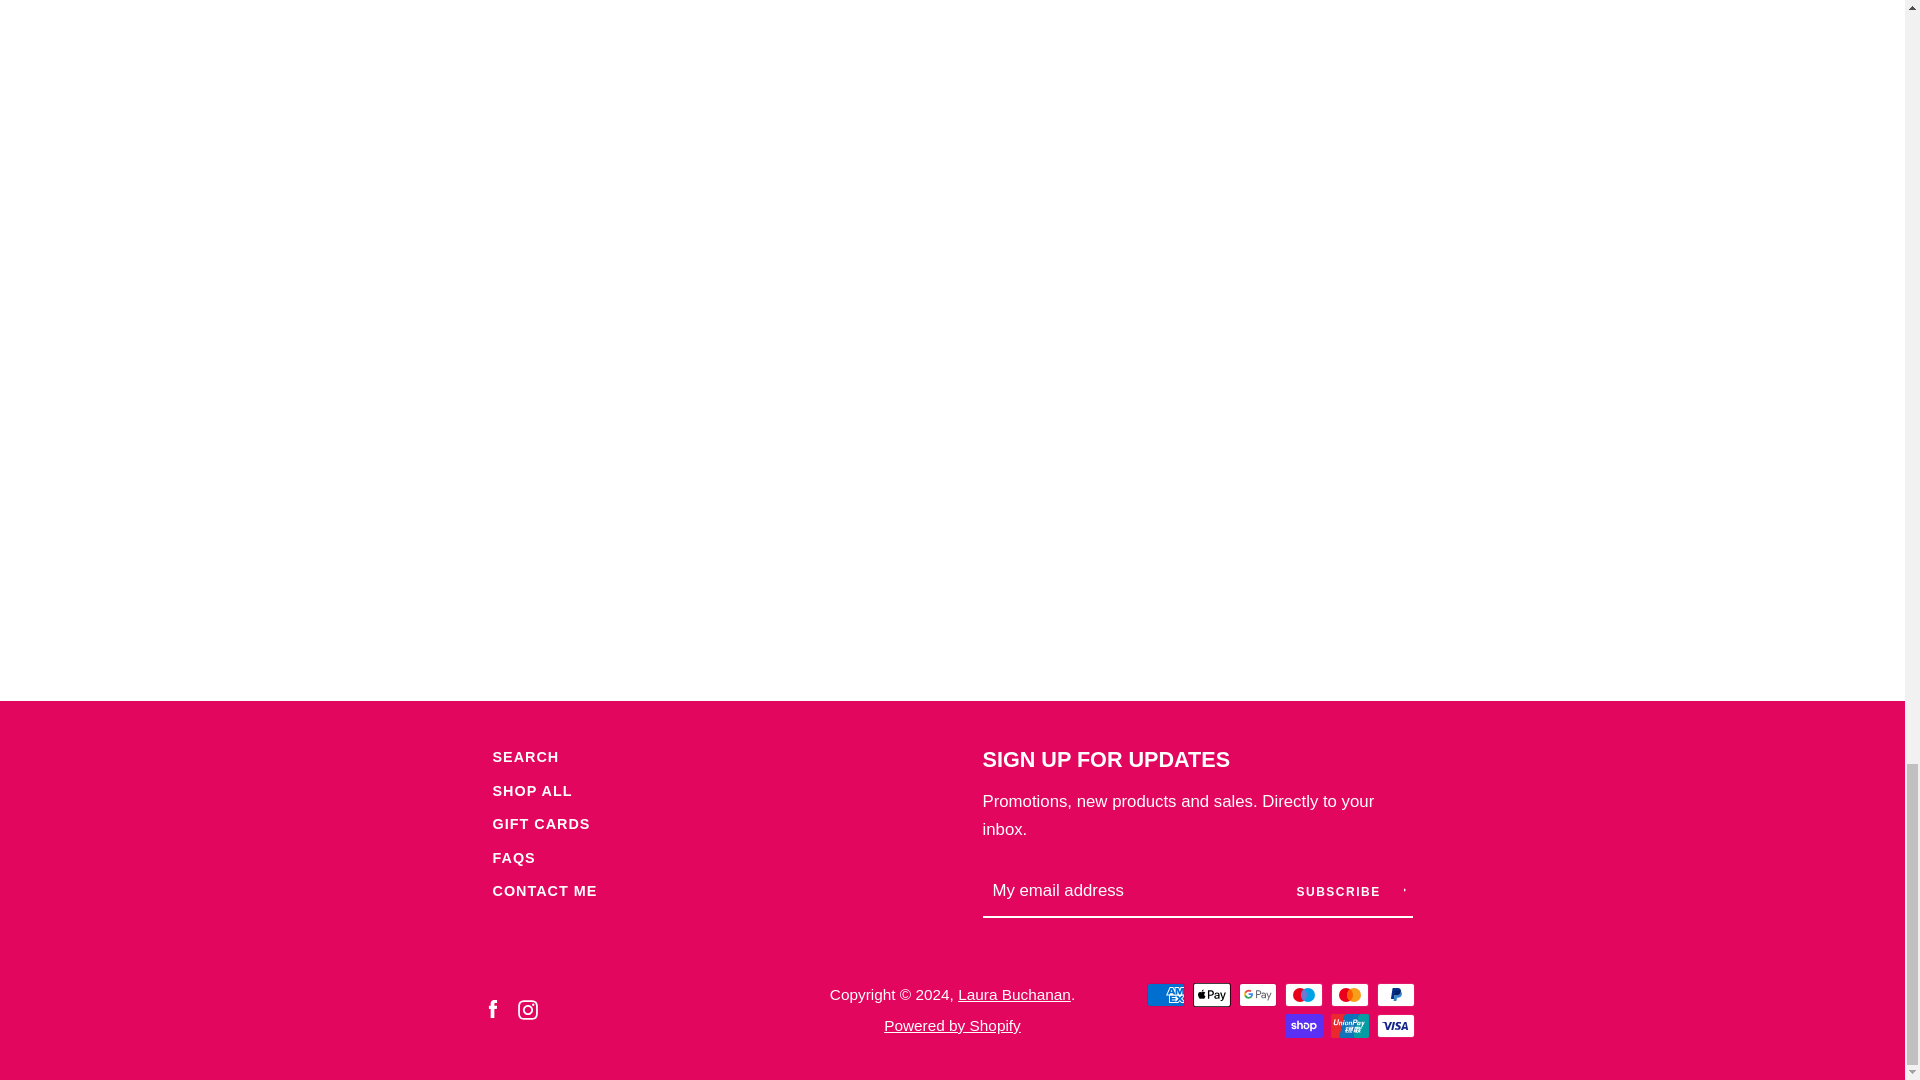  What do you see at coordinates (1394, 994) in the screenshot?
I see `PayPal` at bounding box center [1394, 994].